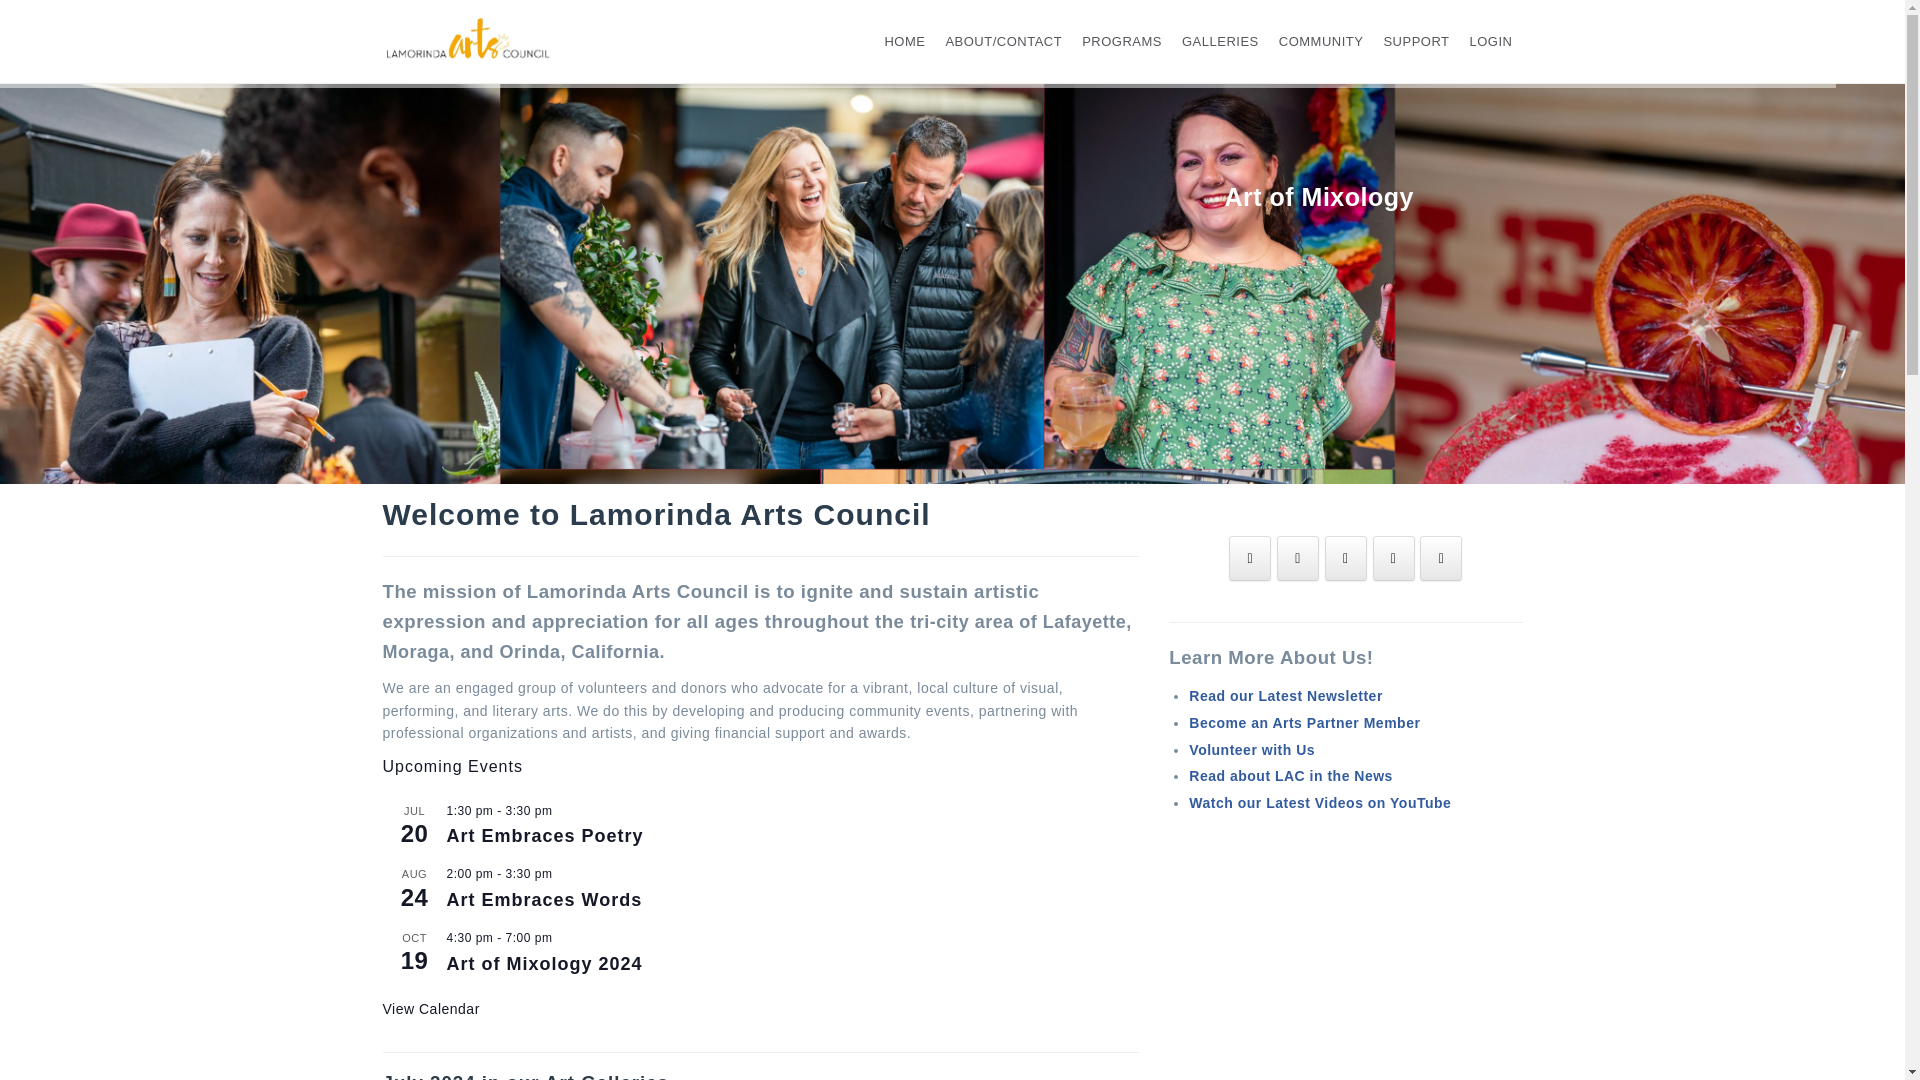  Describe the element at coordinates (543, 900) in the screenshot. I see `Art Embraces Words` at that location.